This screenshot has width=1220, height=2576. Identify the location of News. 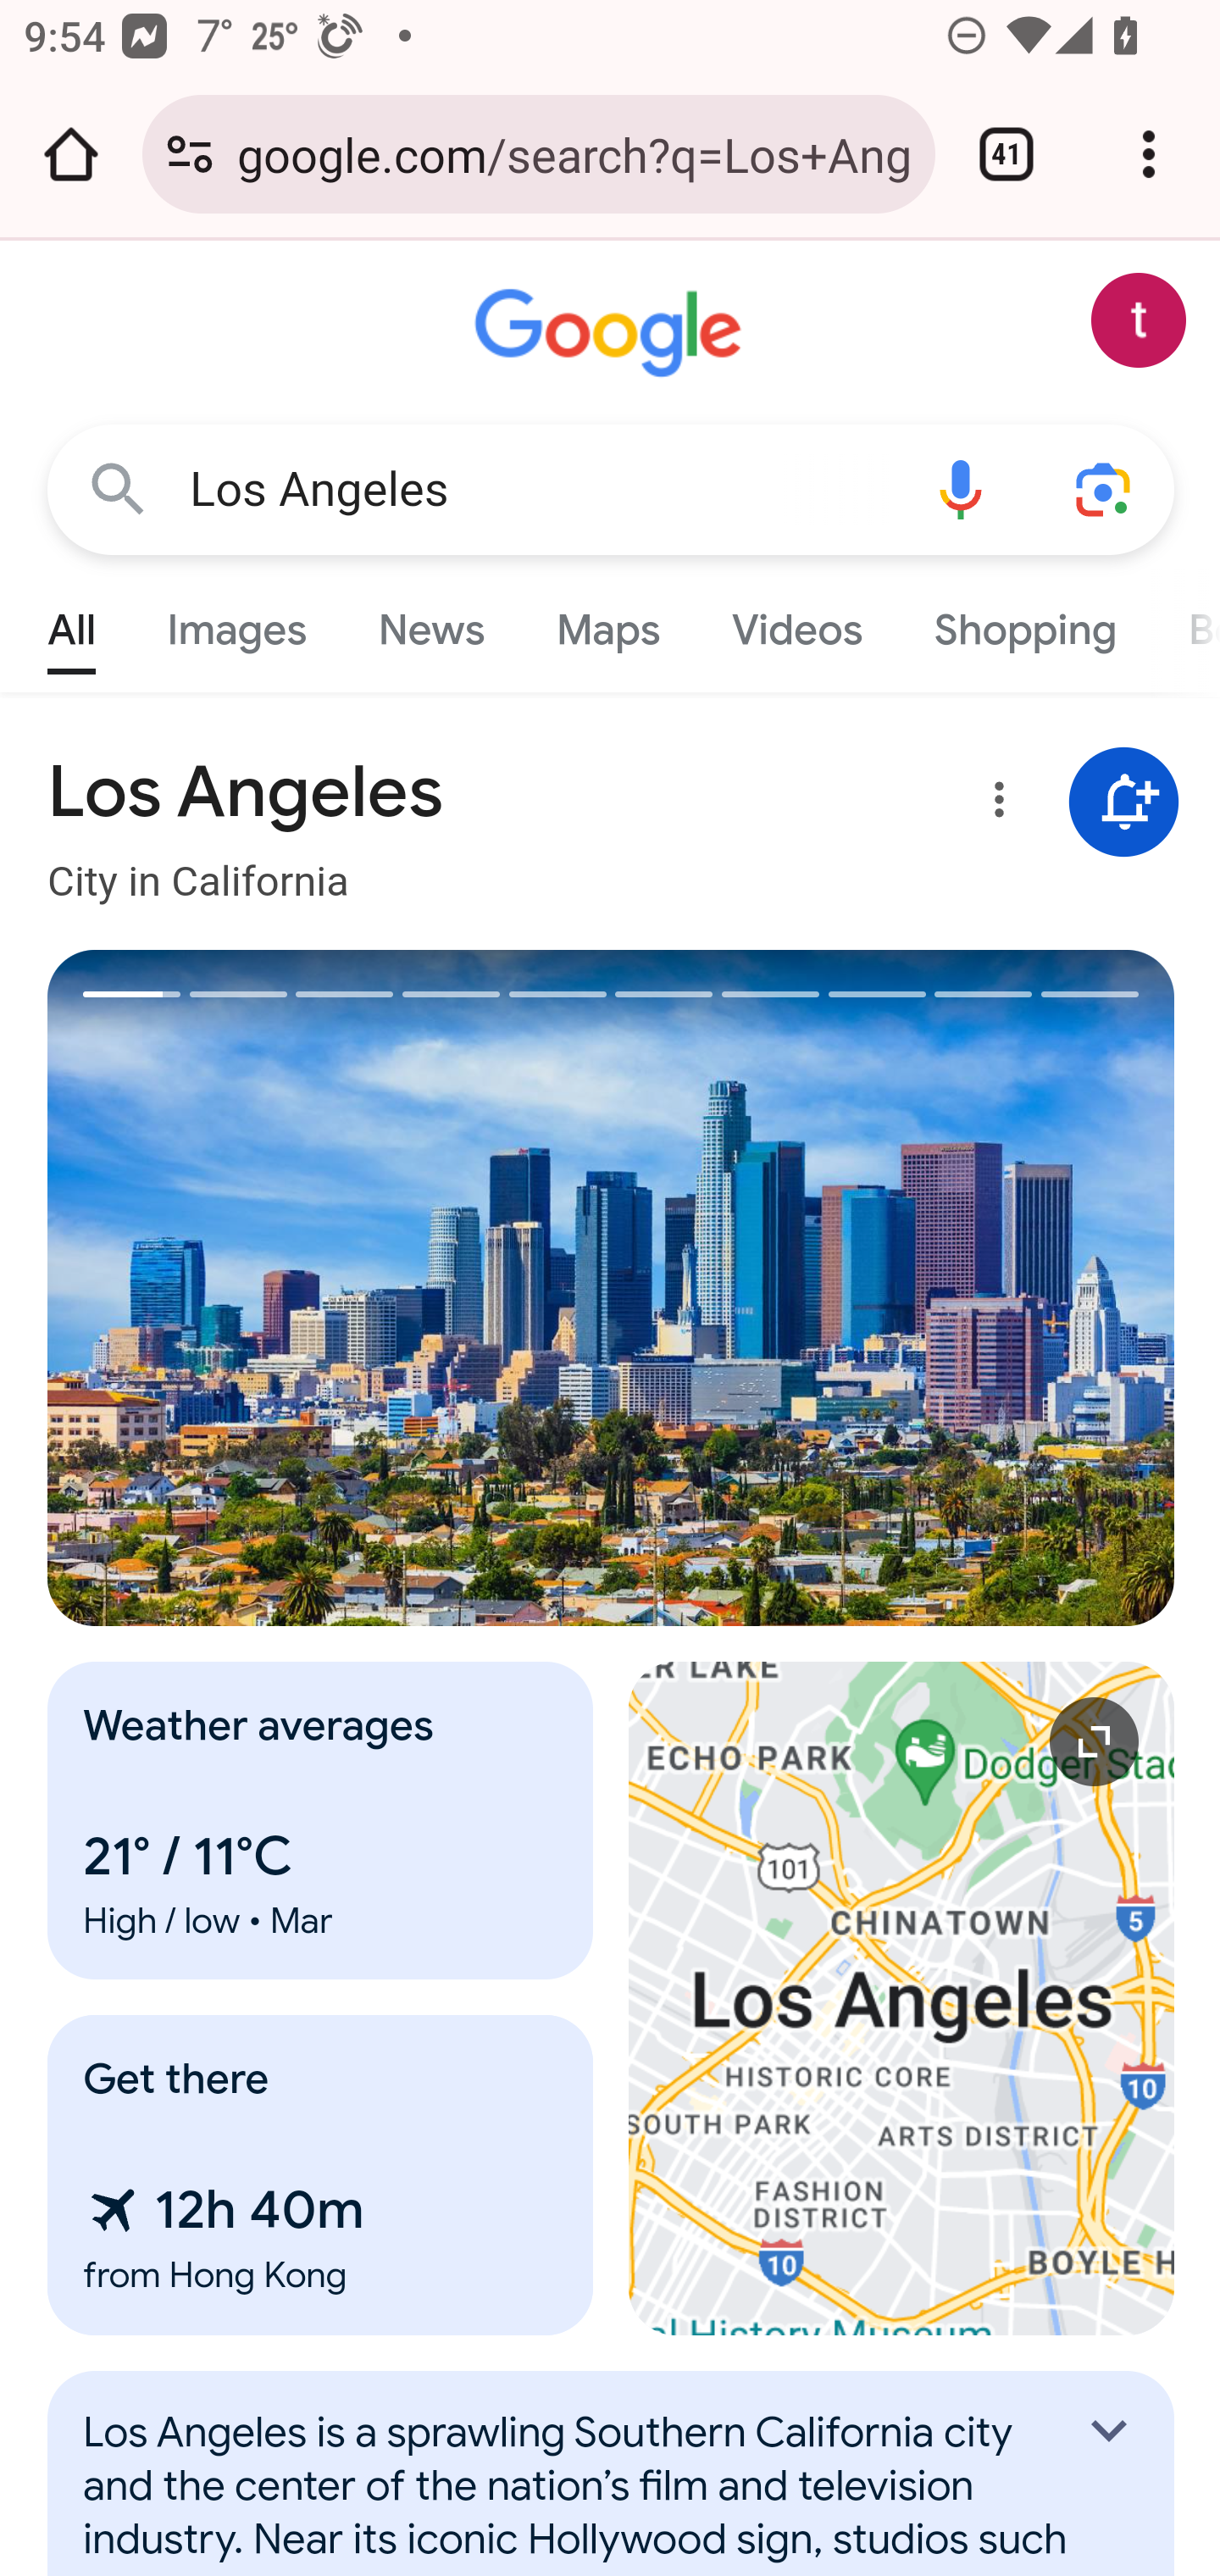
(430, 622).